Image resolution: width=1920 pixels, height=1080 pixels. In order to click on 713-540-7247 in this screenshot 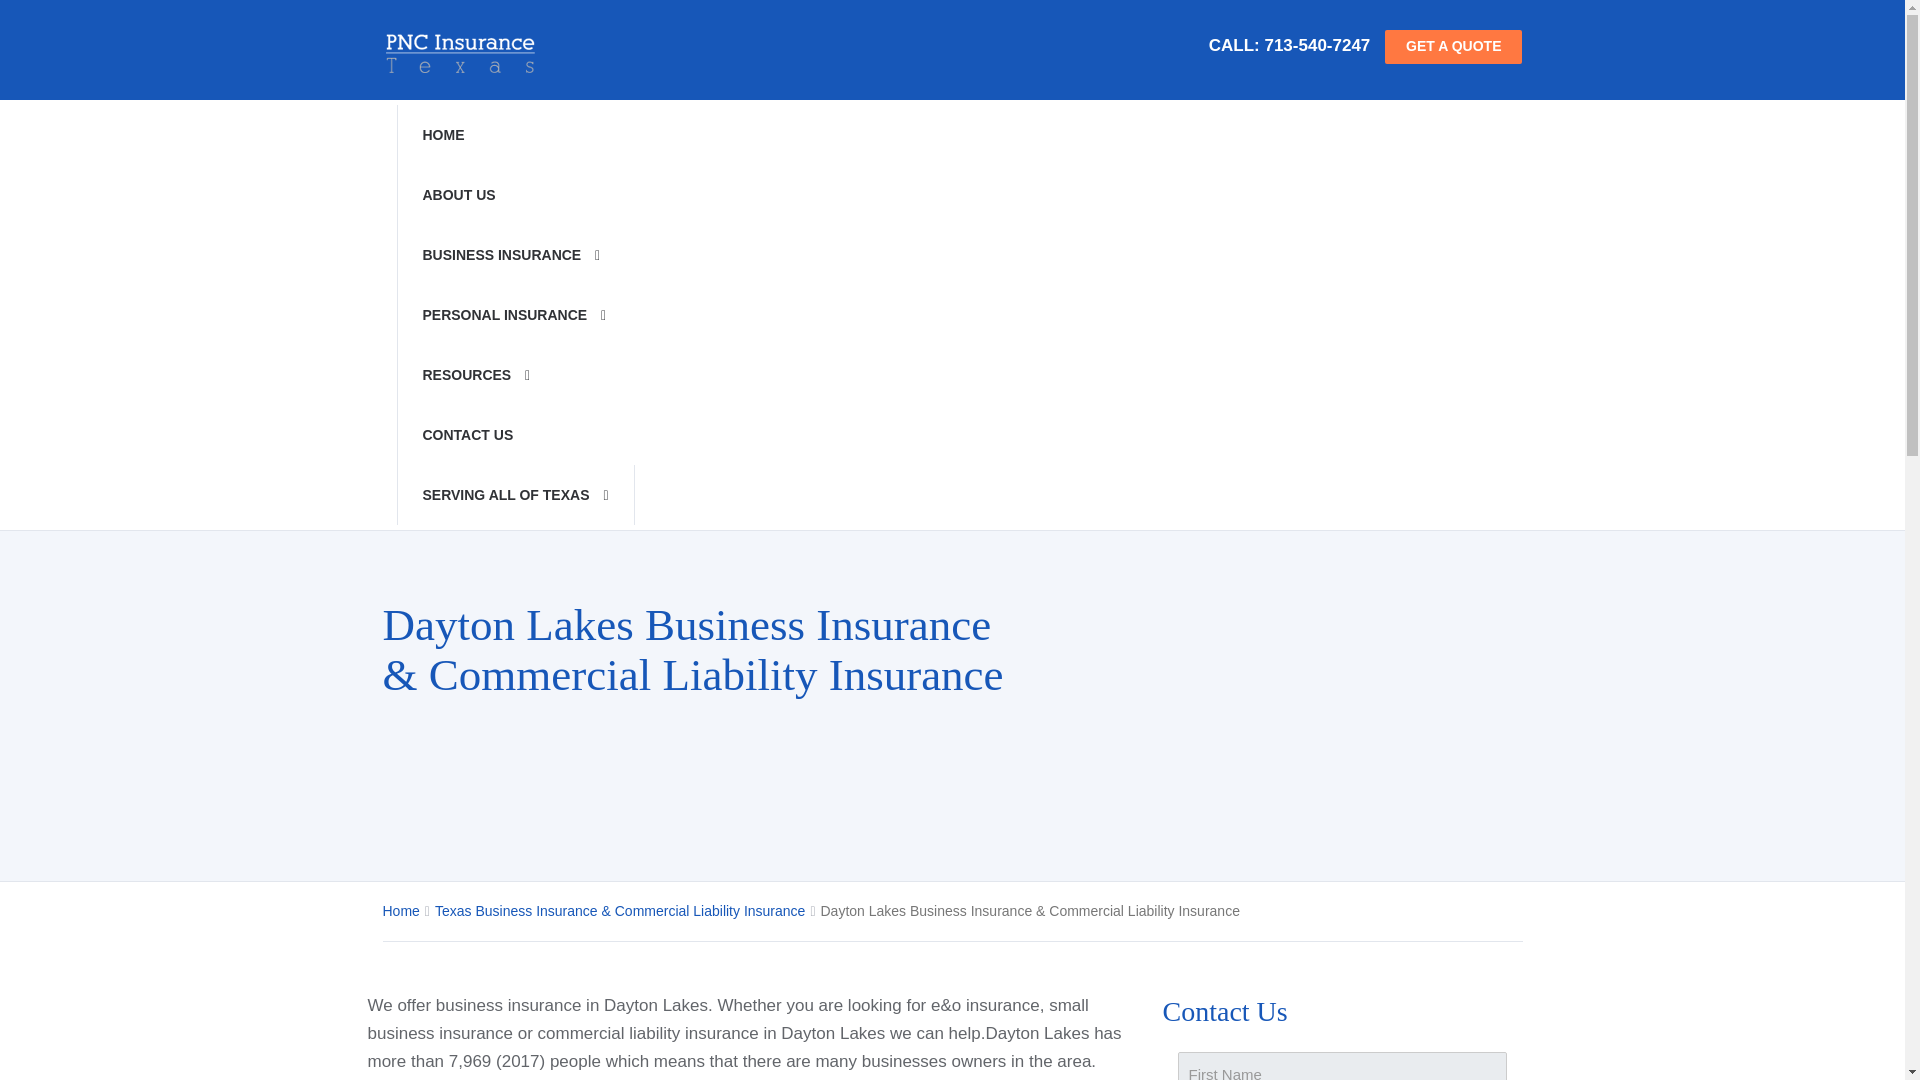, I will do `click(1316, 45)`.